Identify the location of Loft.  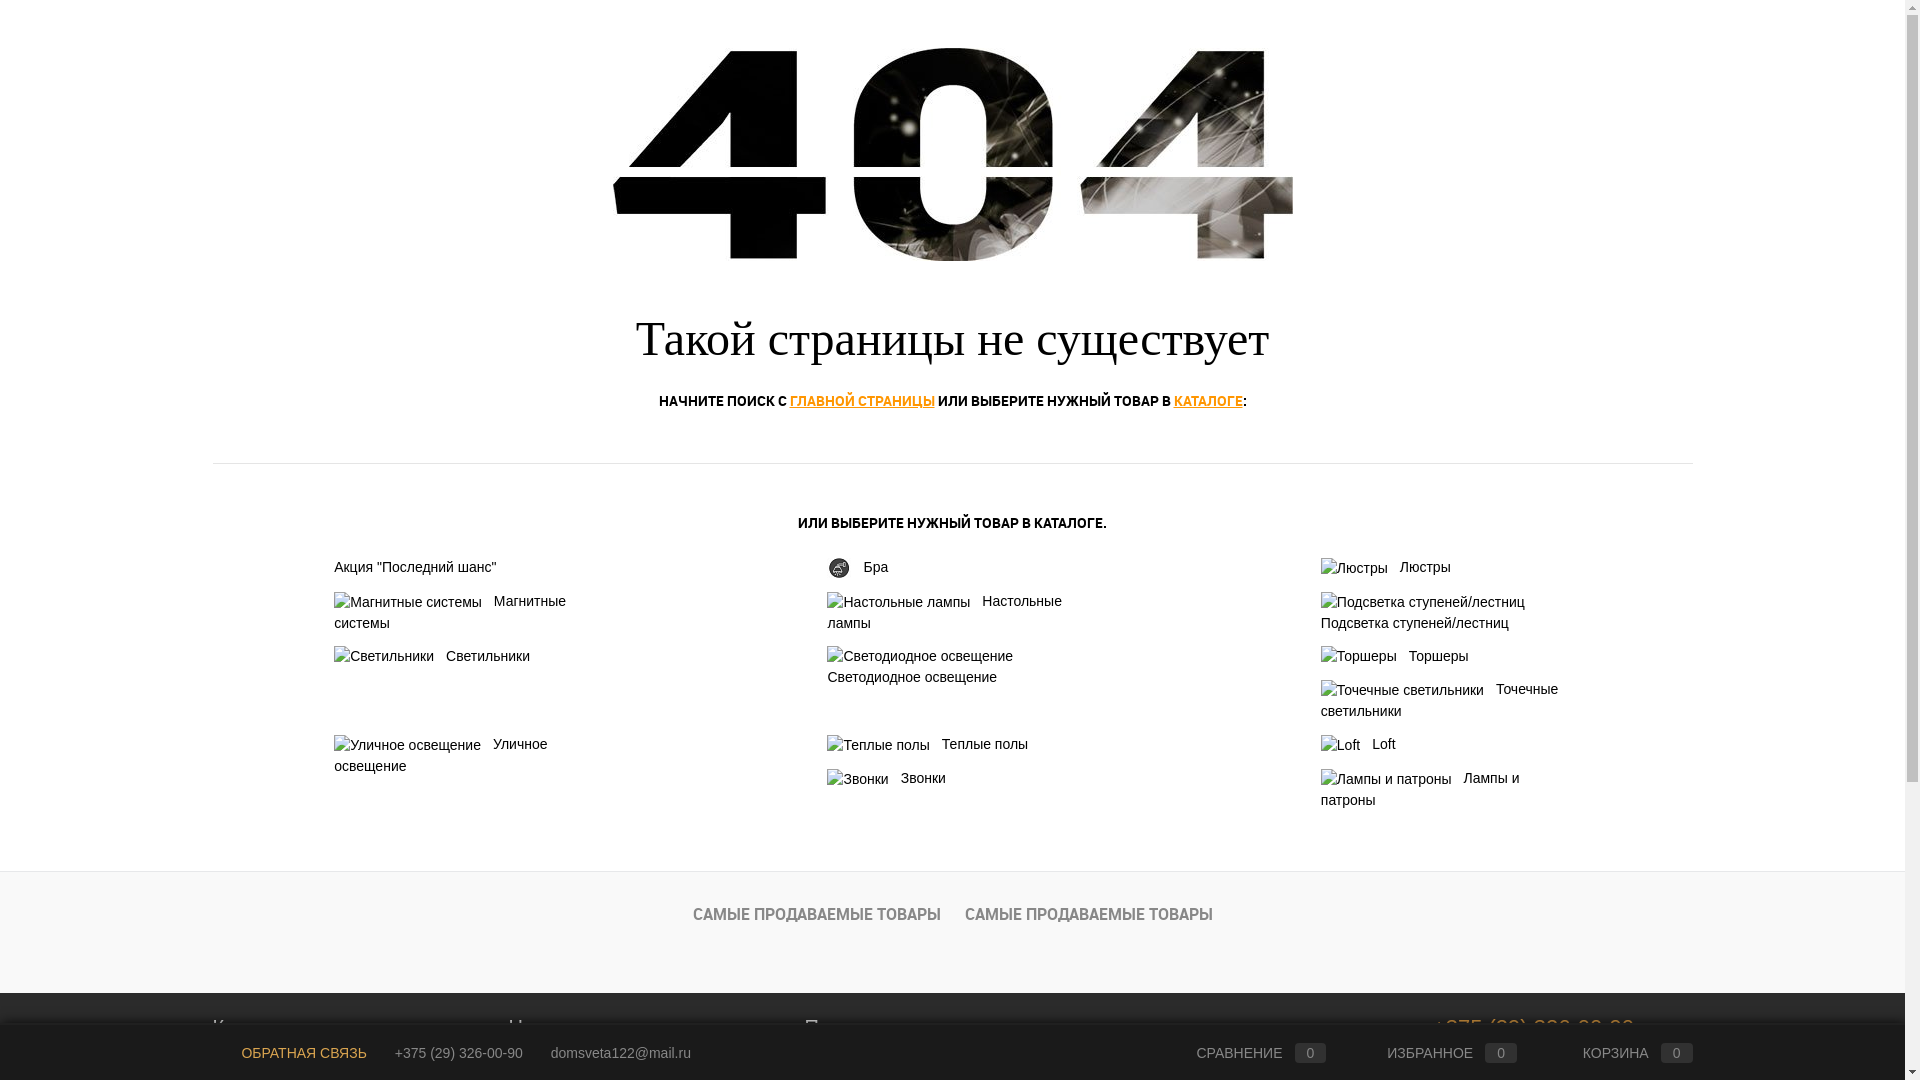
(1446, 745).